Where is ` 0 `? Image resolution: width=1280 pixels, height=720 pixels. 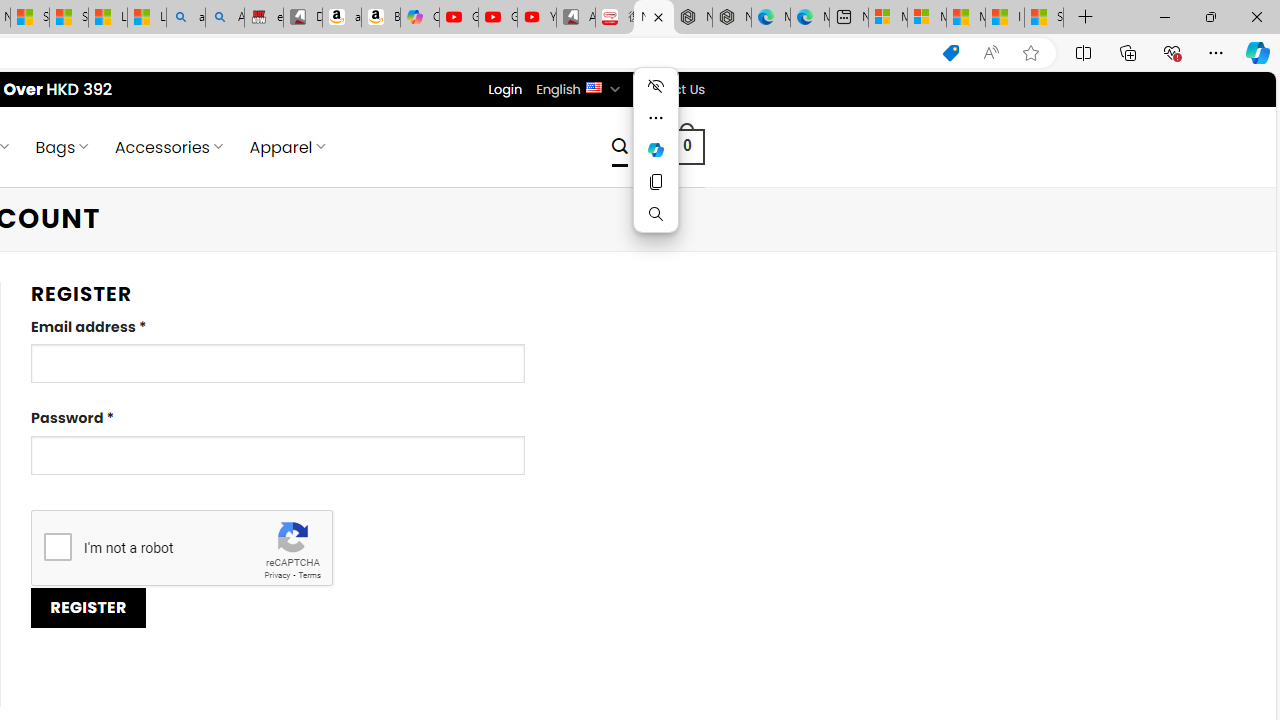  0  is located at coordinates (688, 146).